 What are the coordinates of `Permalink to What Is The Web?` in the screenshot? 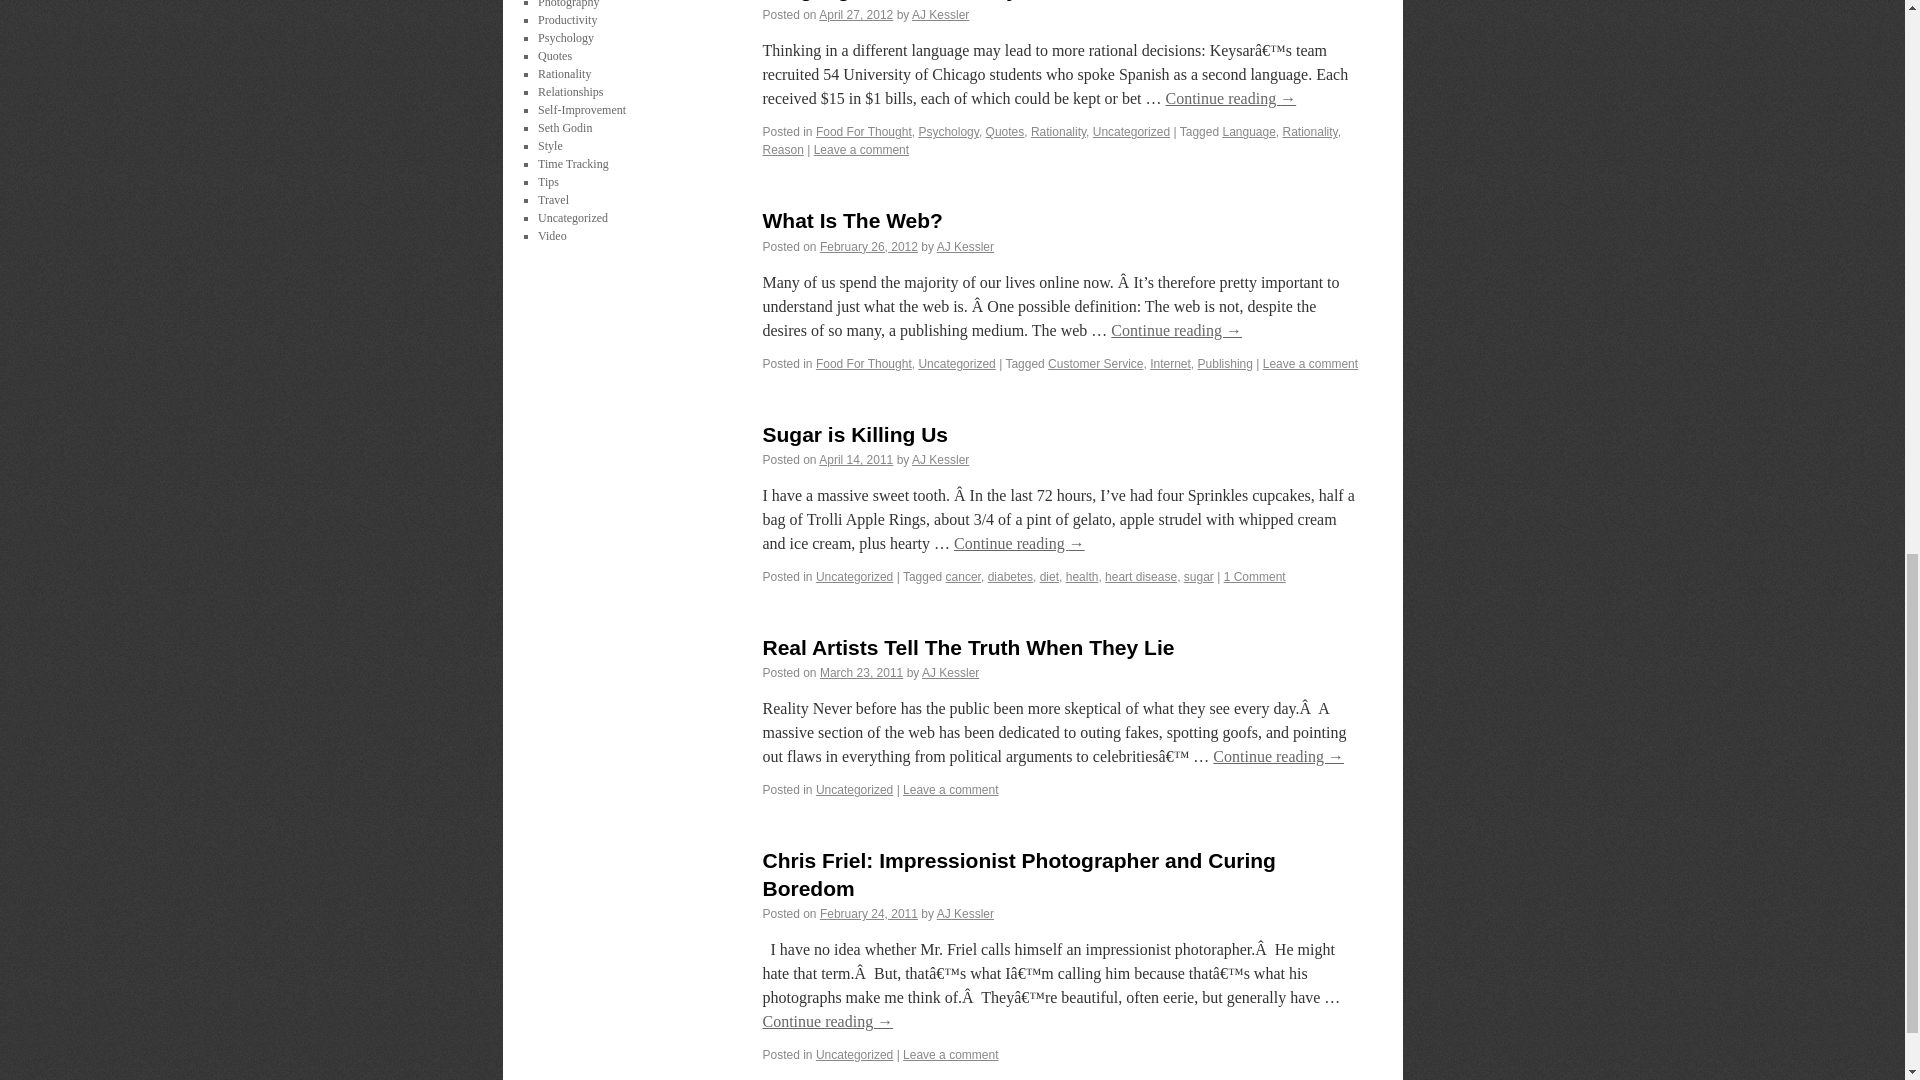 It's located at (852, 220).